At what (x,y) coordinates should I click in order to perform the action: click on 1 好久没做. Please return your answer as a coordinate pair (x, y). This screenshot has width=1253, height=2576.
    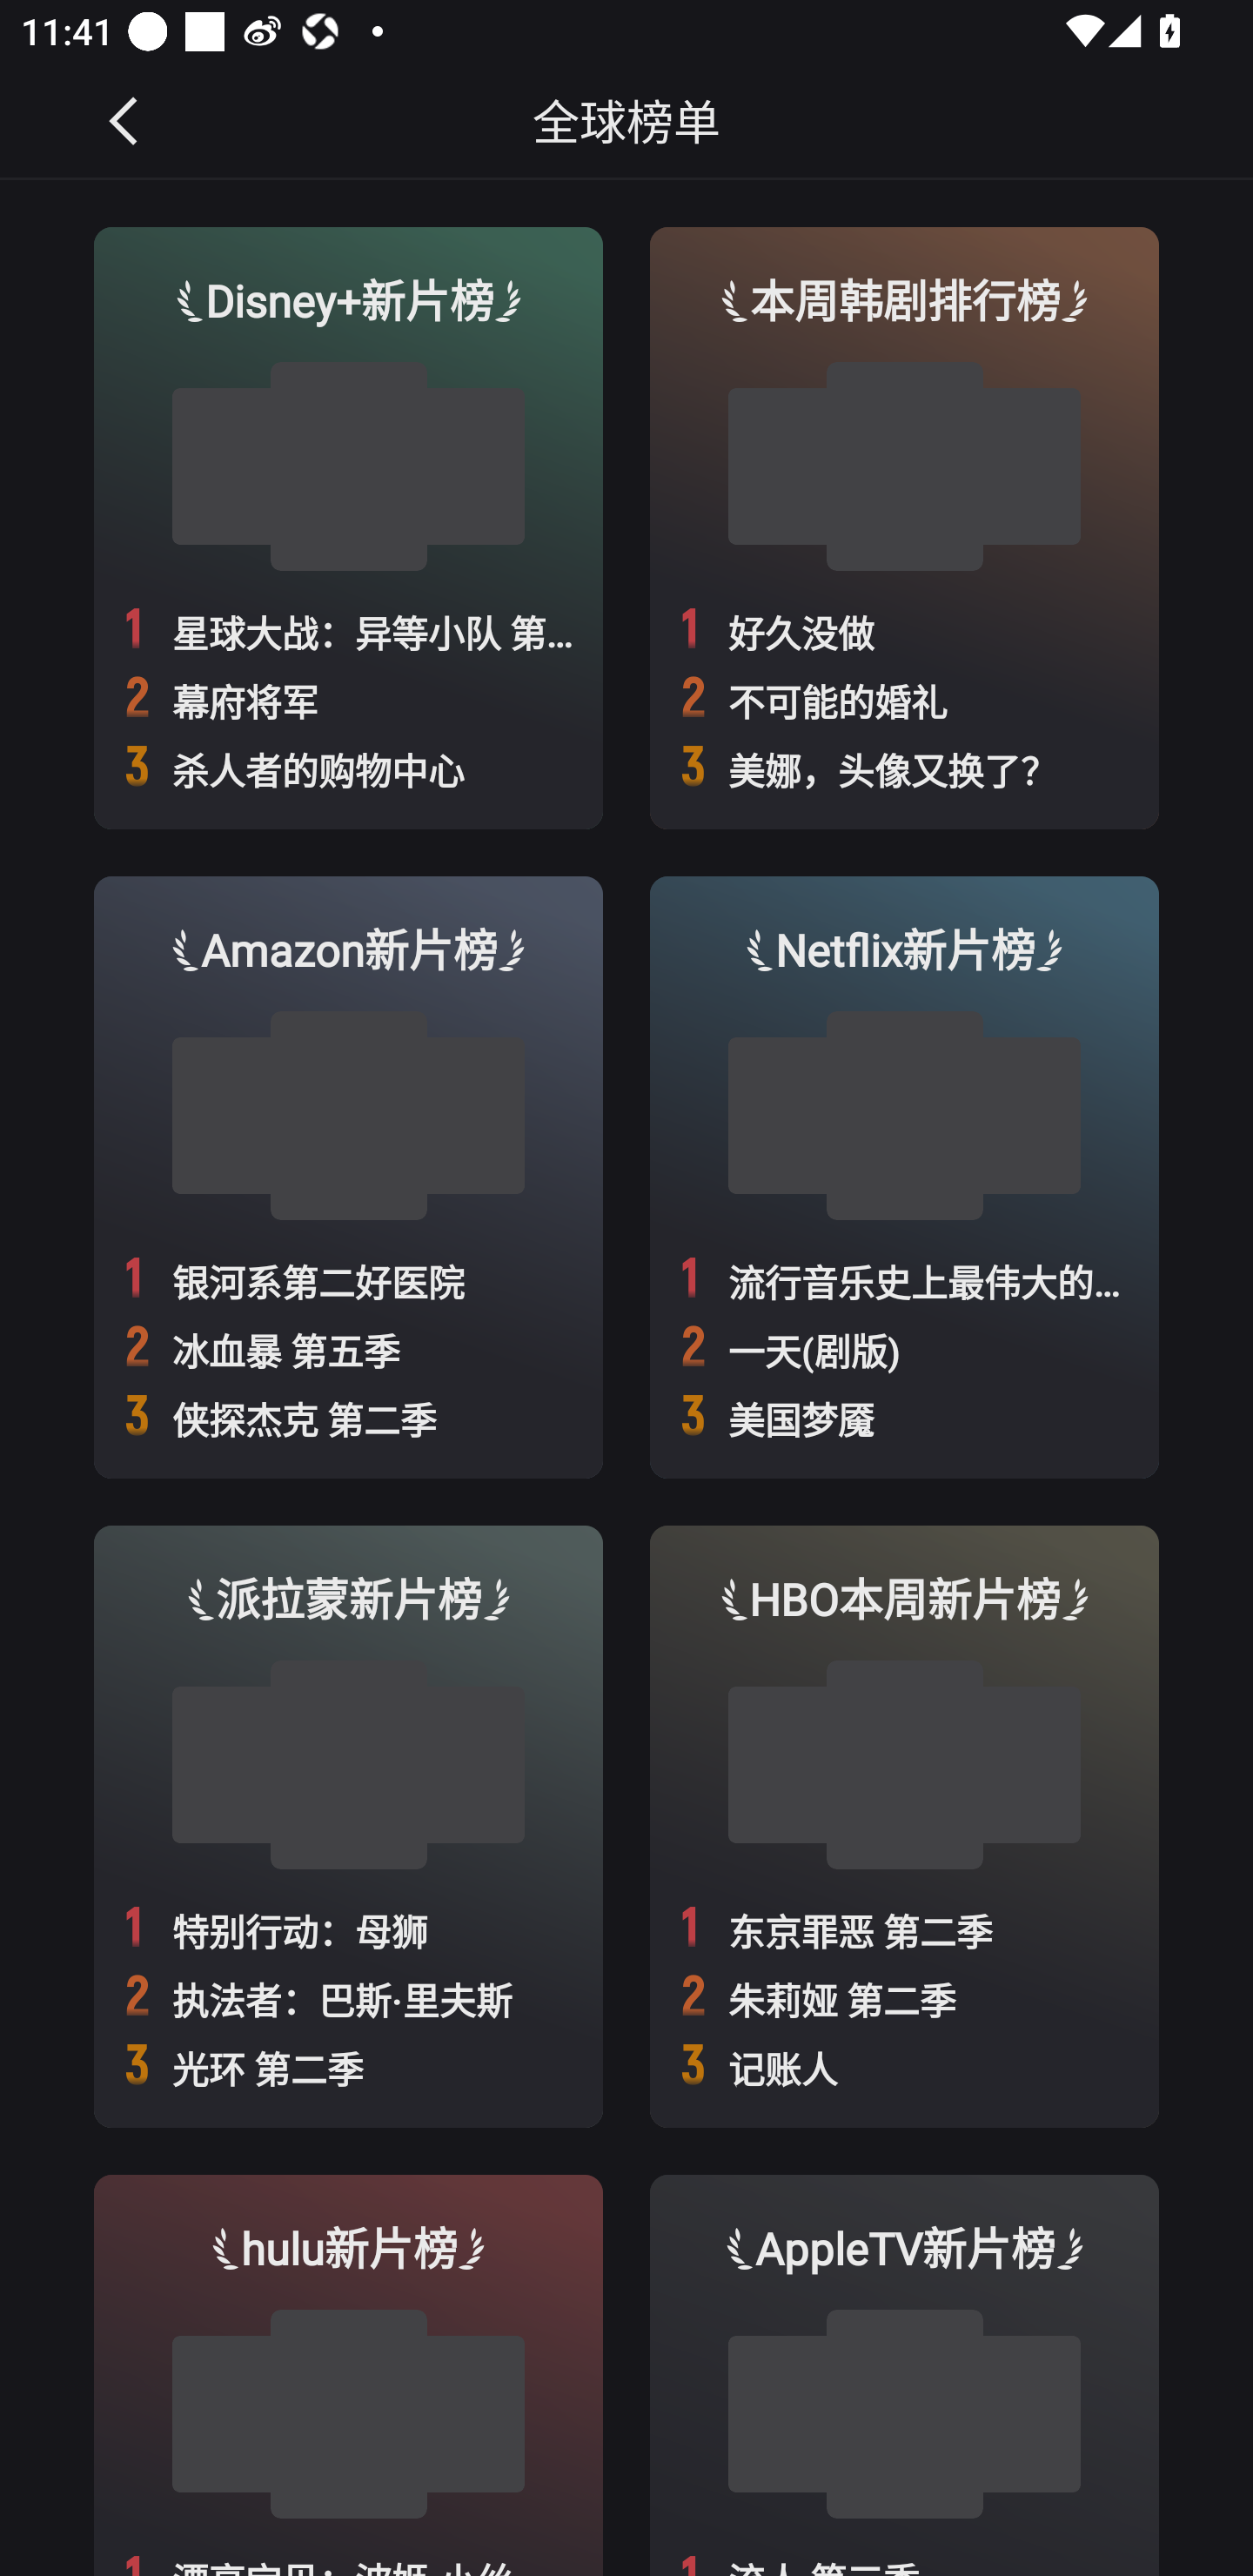
    Looking at the image, I should click on (905, 630).